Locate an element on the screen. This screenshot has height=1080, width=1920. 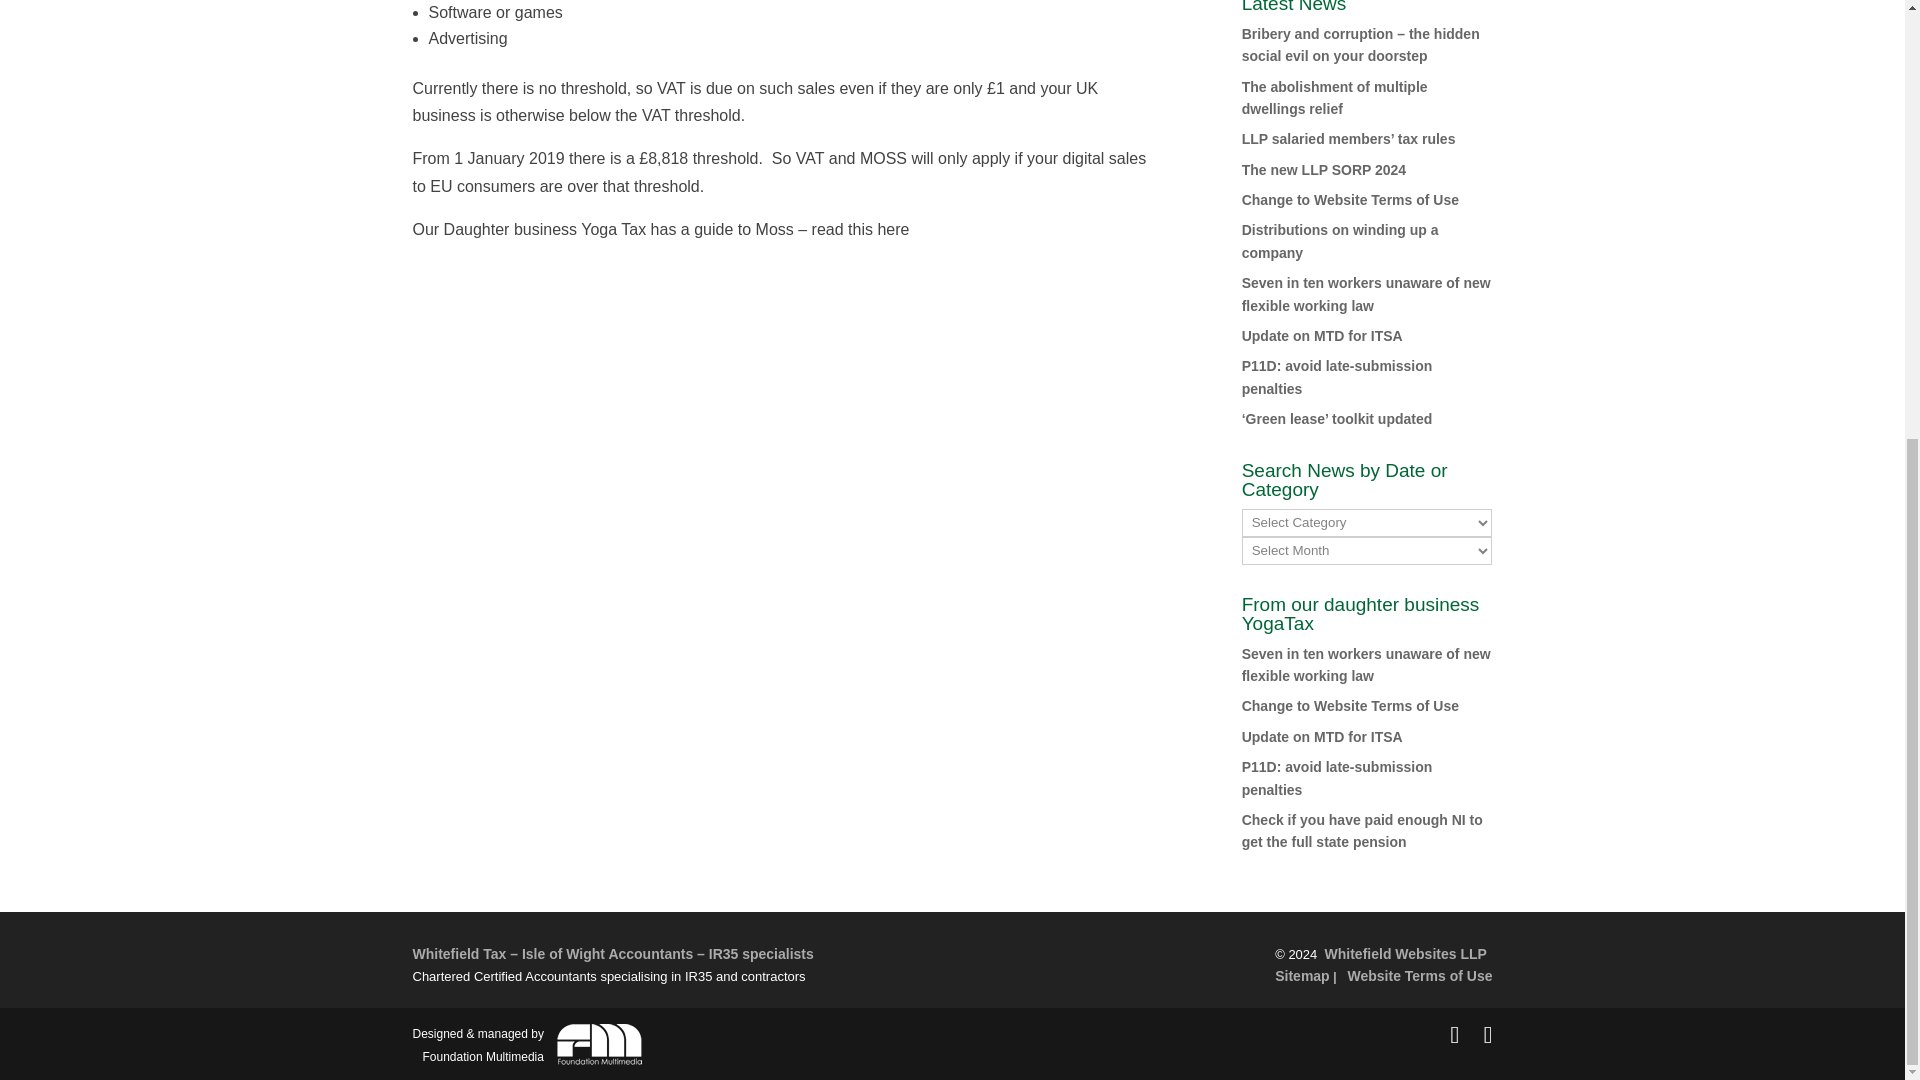
Update on MTD for ITSA is located at coordinates (1322, 336).